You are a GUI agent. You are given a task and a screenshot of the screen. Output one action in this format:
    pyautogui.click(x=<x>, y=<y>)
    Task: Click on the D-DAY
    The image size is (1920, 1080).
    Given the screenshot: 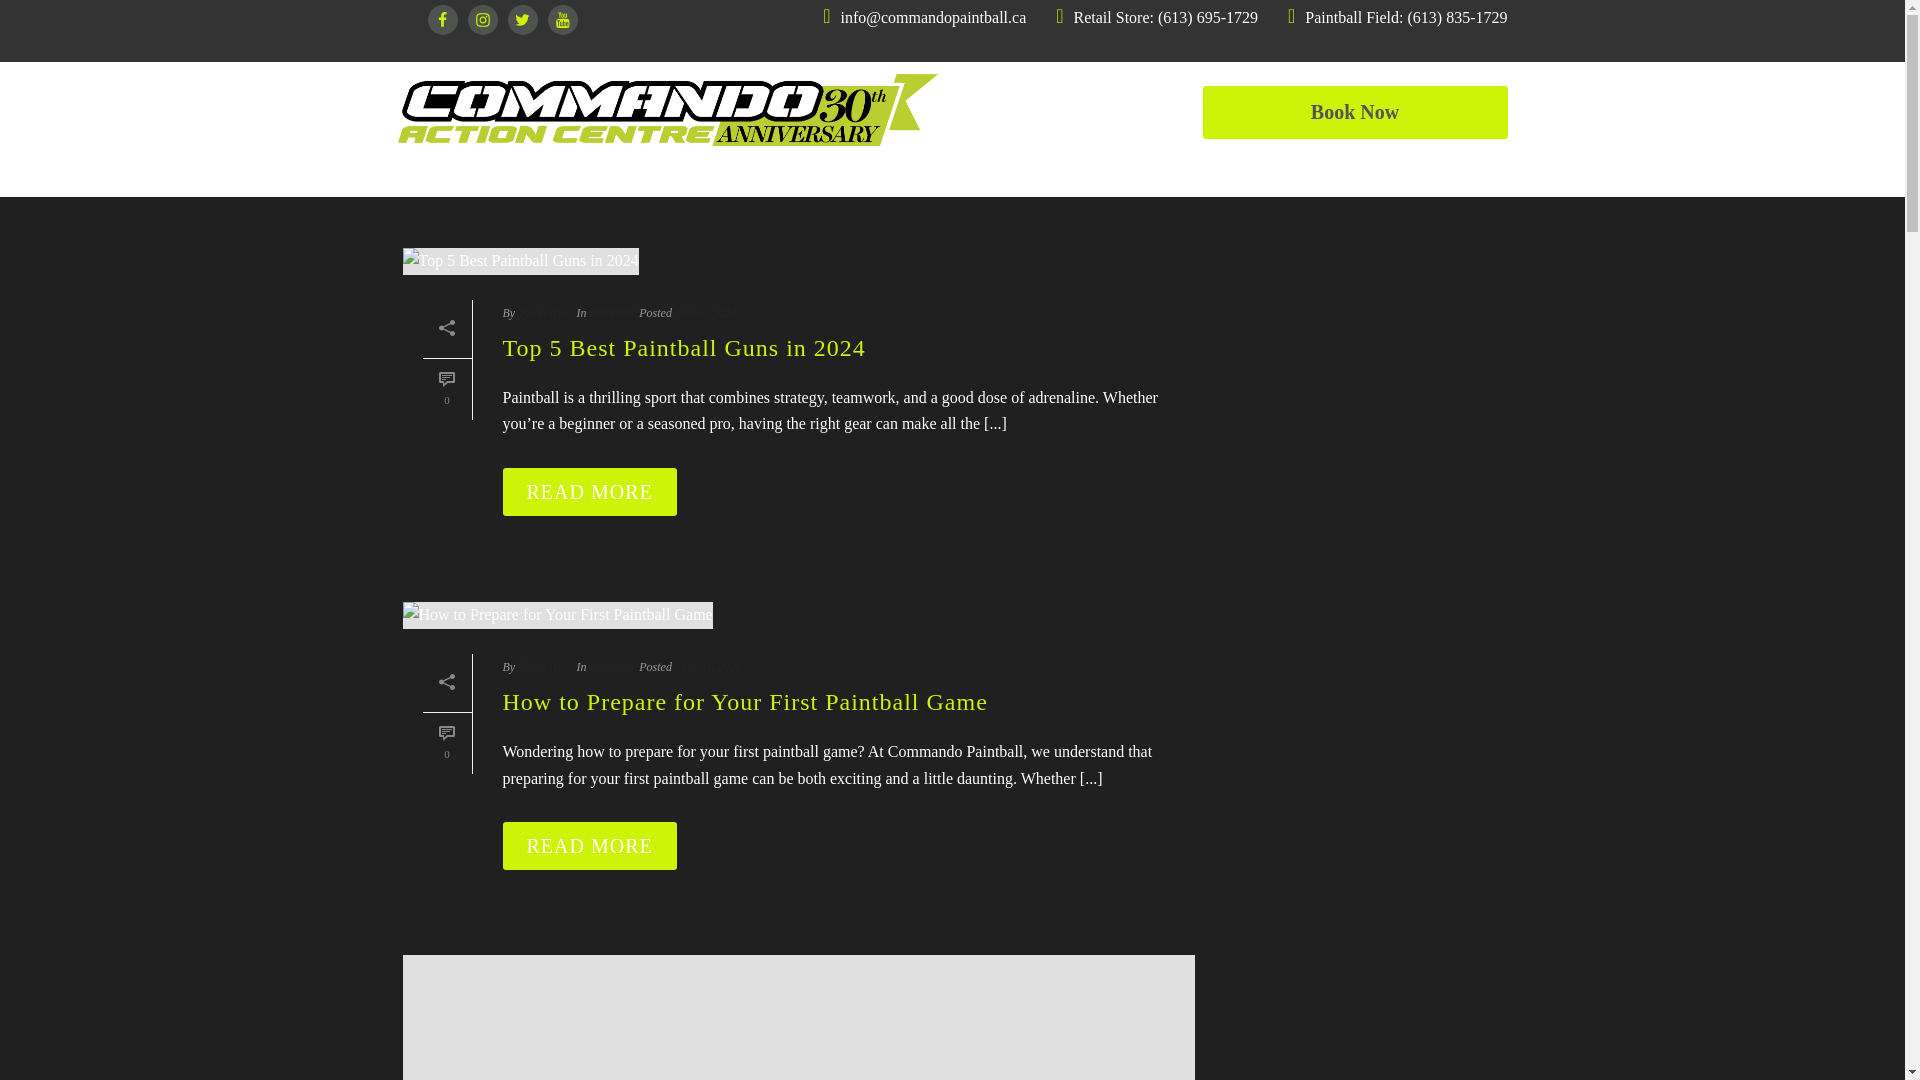 What is the action you would take?
    pyautogui.click(x=1122, y=172)
    